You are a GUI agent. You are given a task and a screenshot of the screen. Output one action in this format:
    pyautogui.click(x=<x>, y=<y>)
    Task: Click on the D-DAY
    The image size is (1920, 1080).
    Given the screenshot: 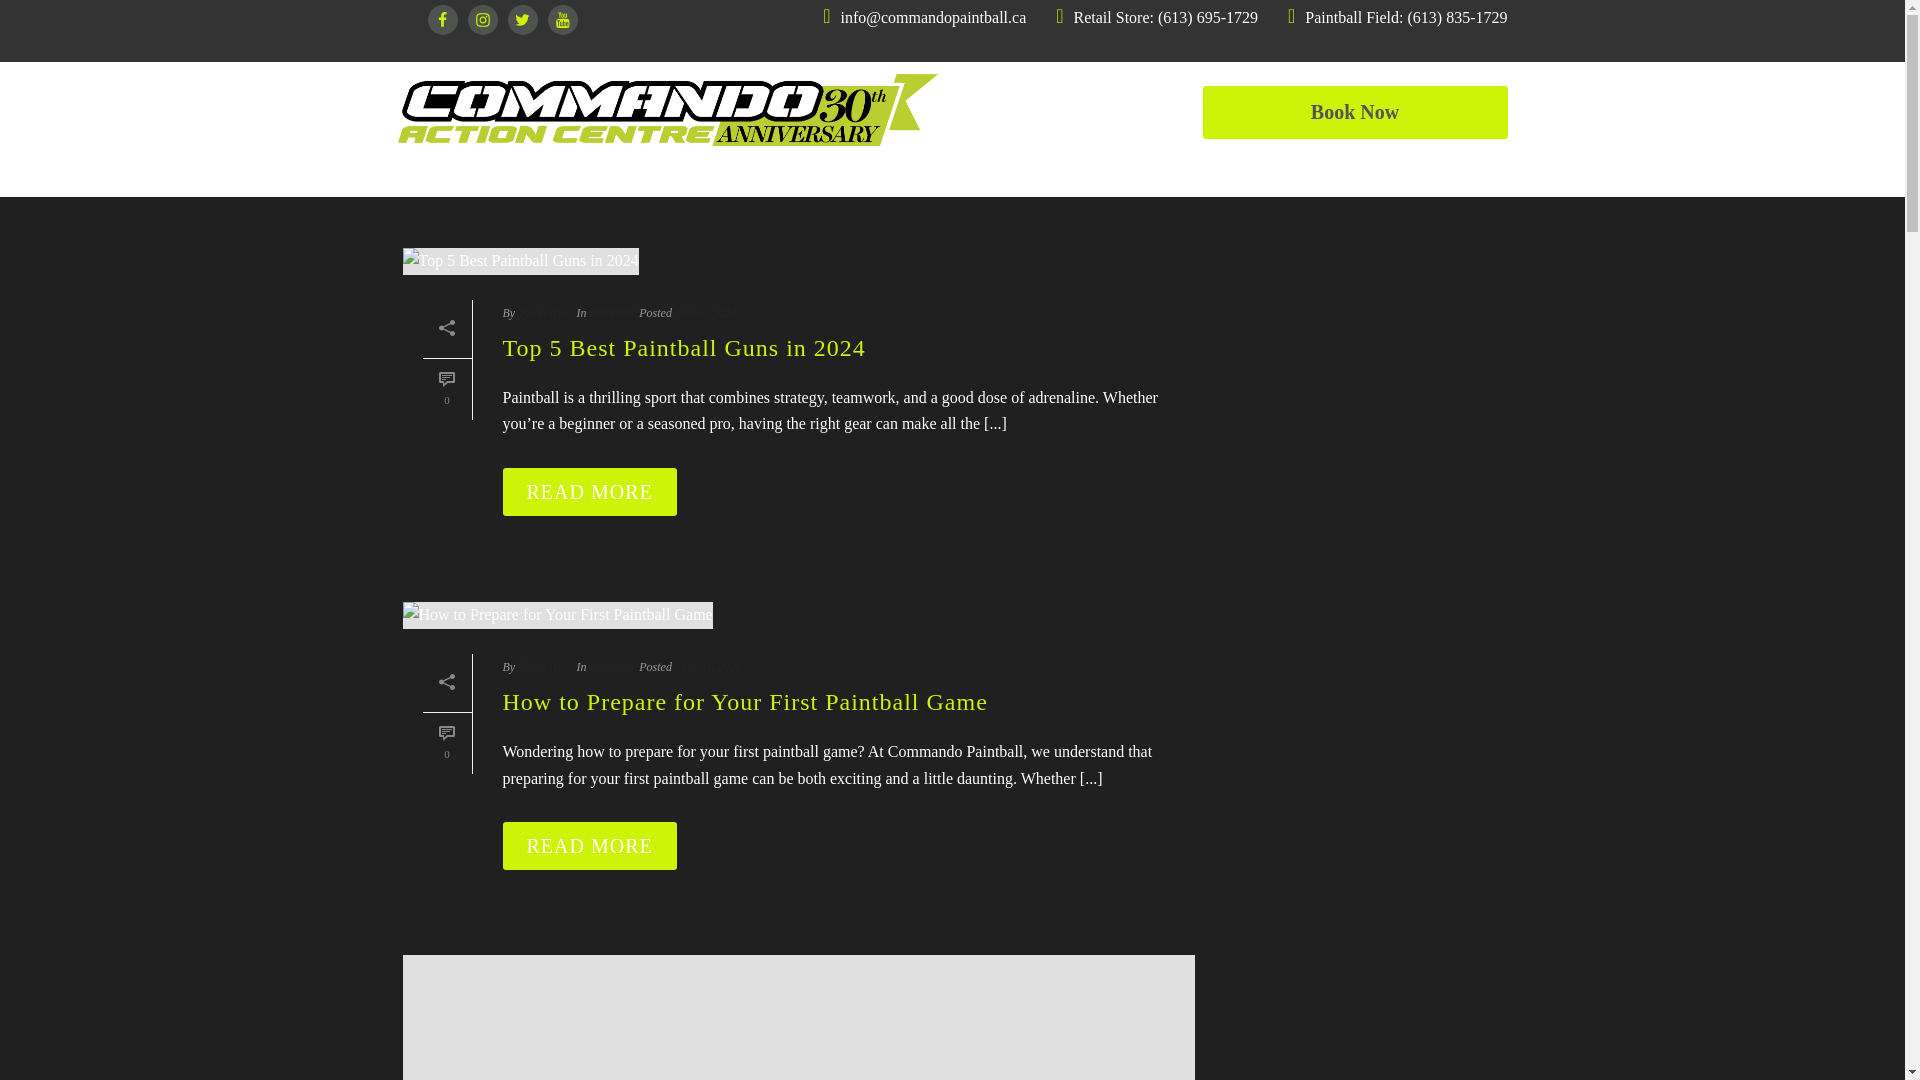 What is the action you would take?
    pyautogui.click(x=1122, y=172)
    